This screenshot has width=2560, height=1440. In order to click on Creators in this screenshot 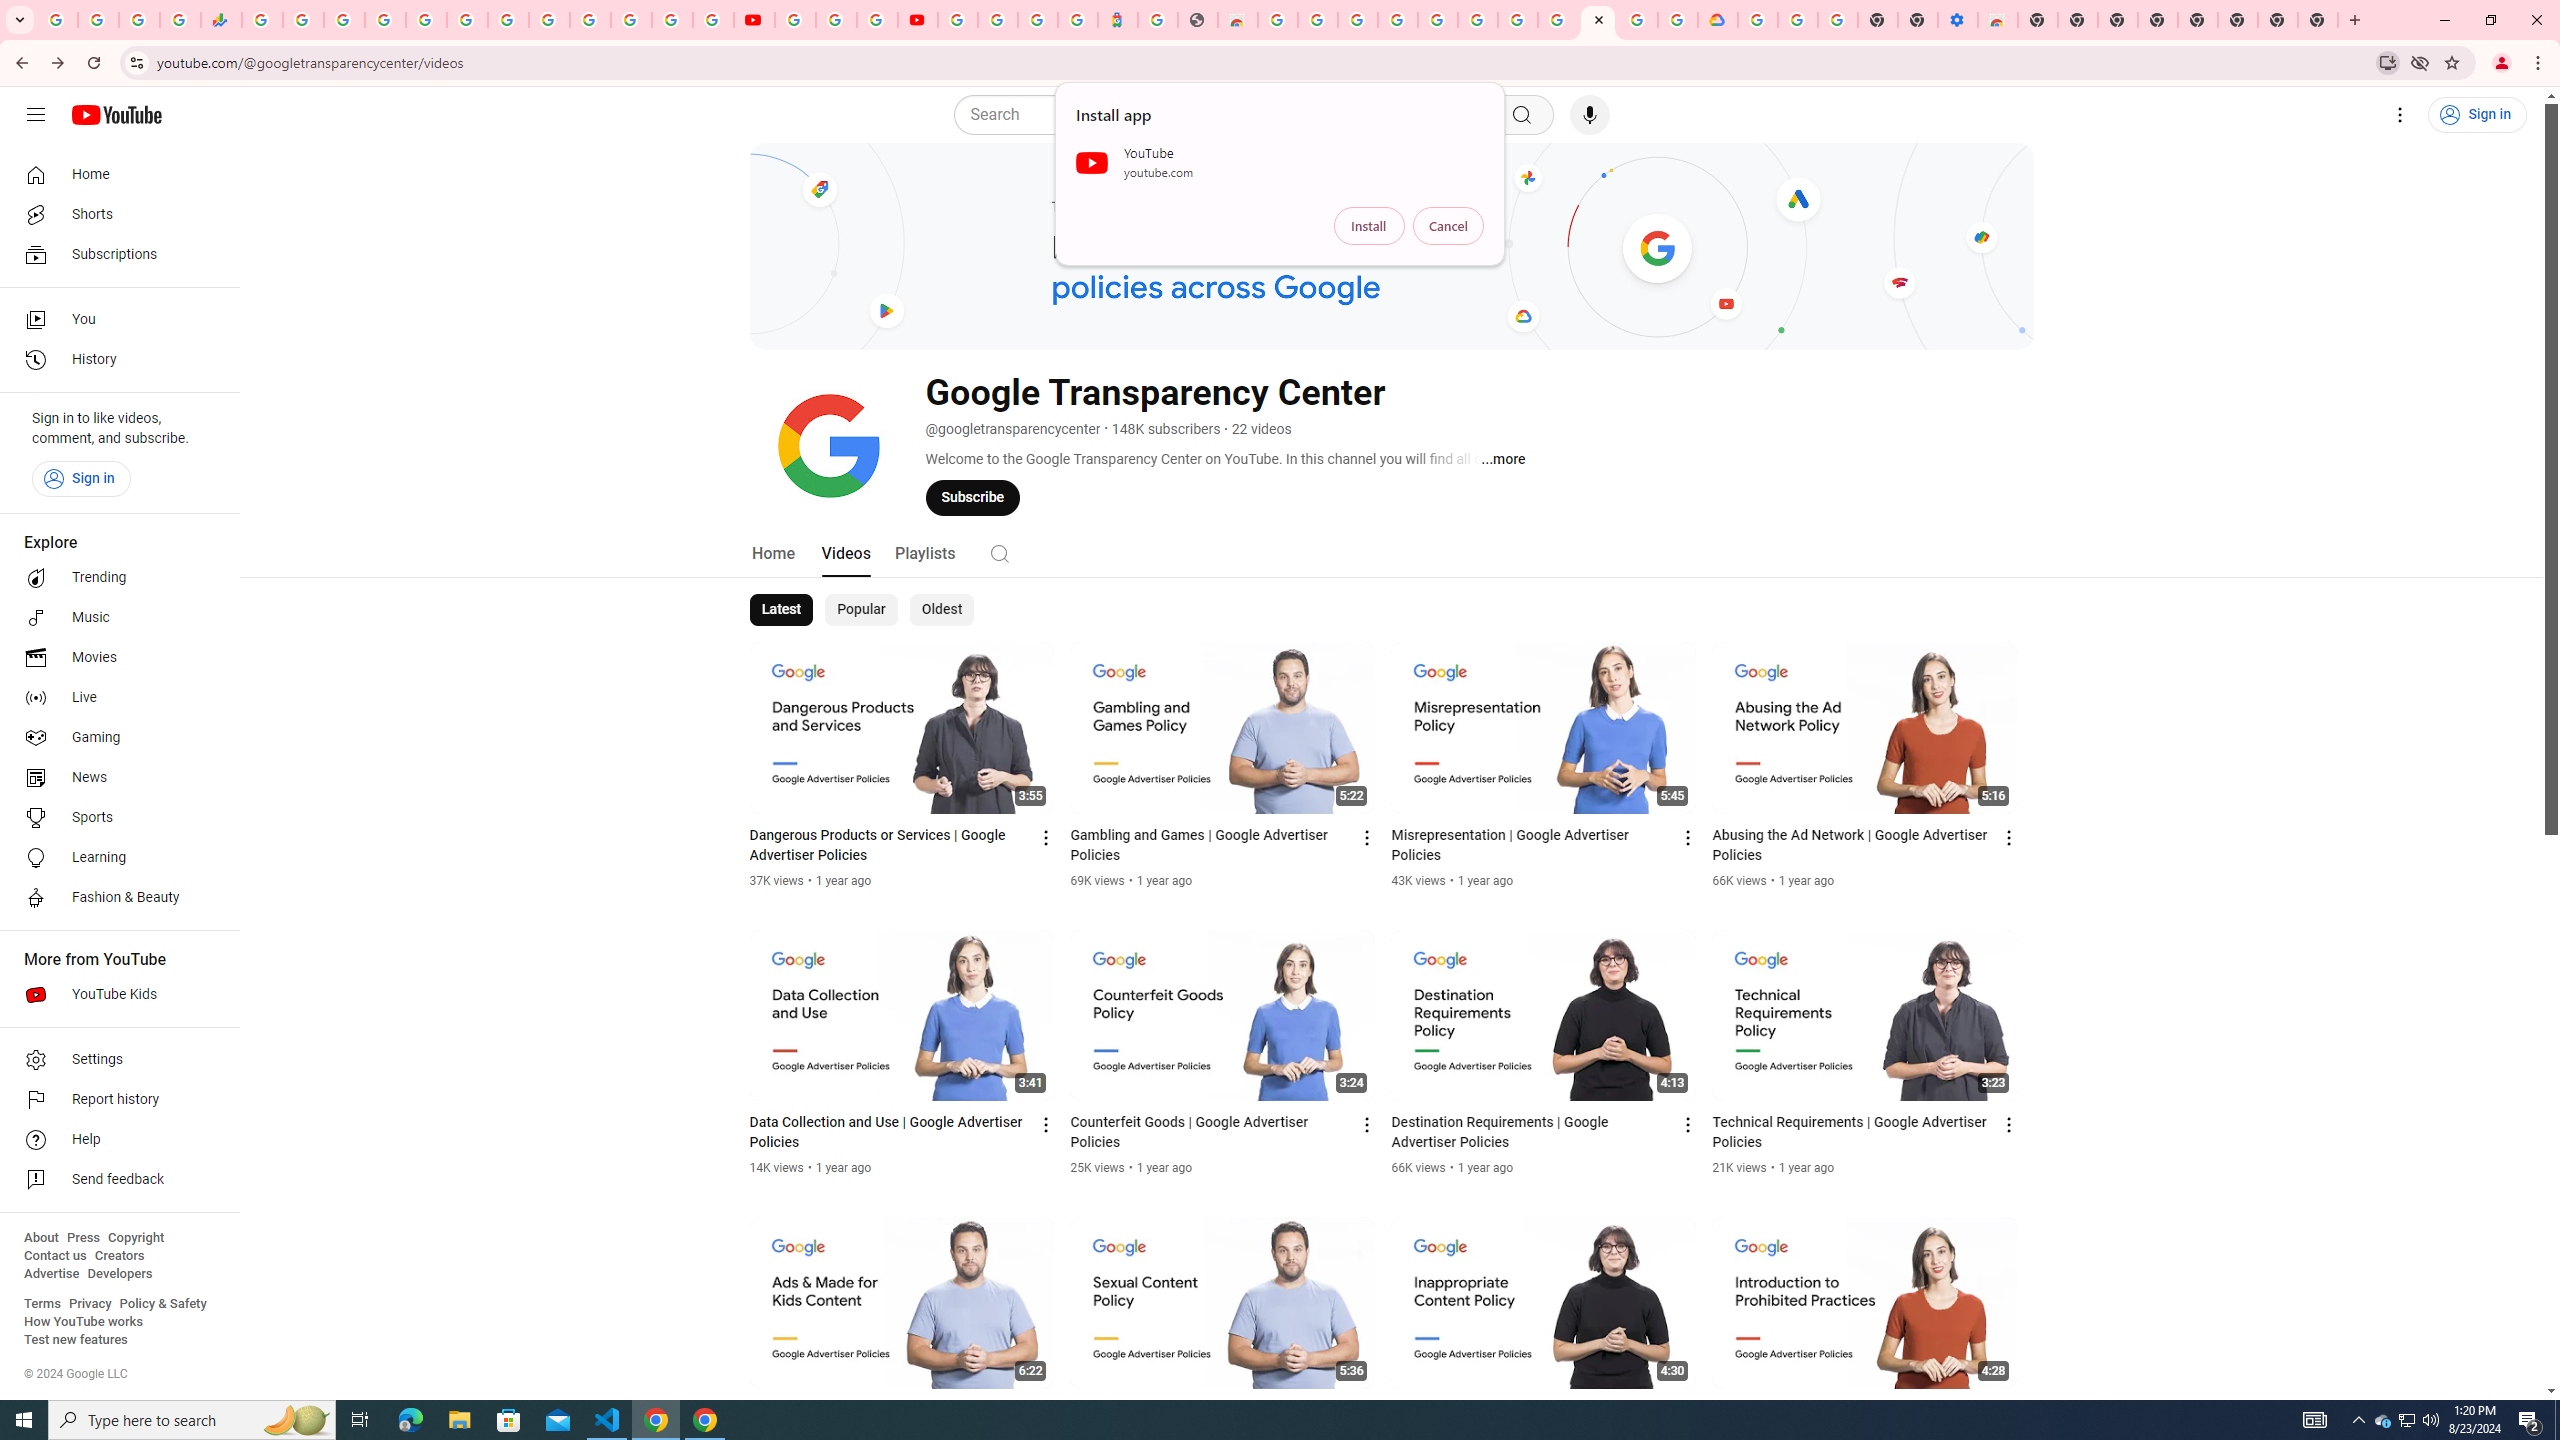, I will do `click(120, 1256)`.